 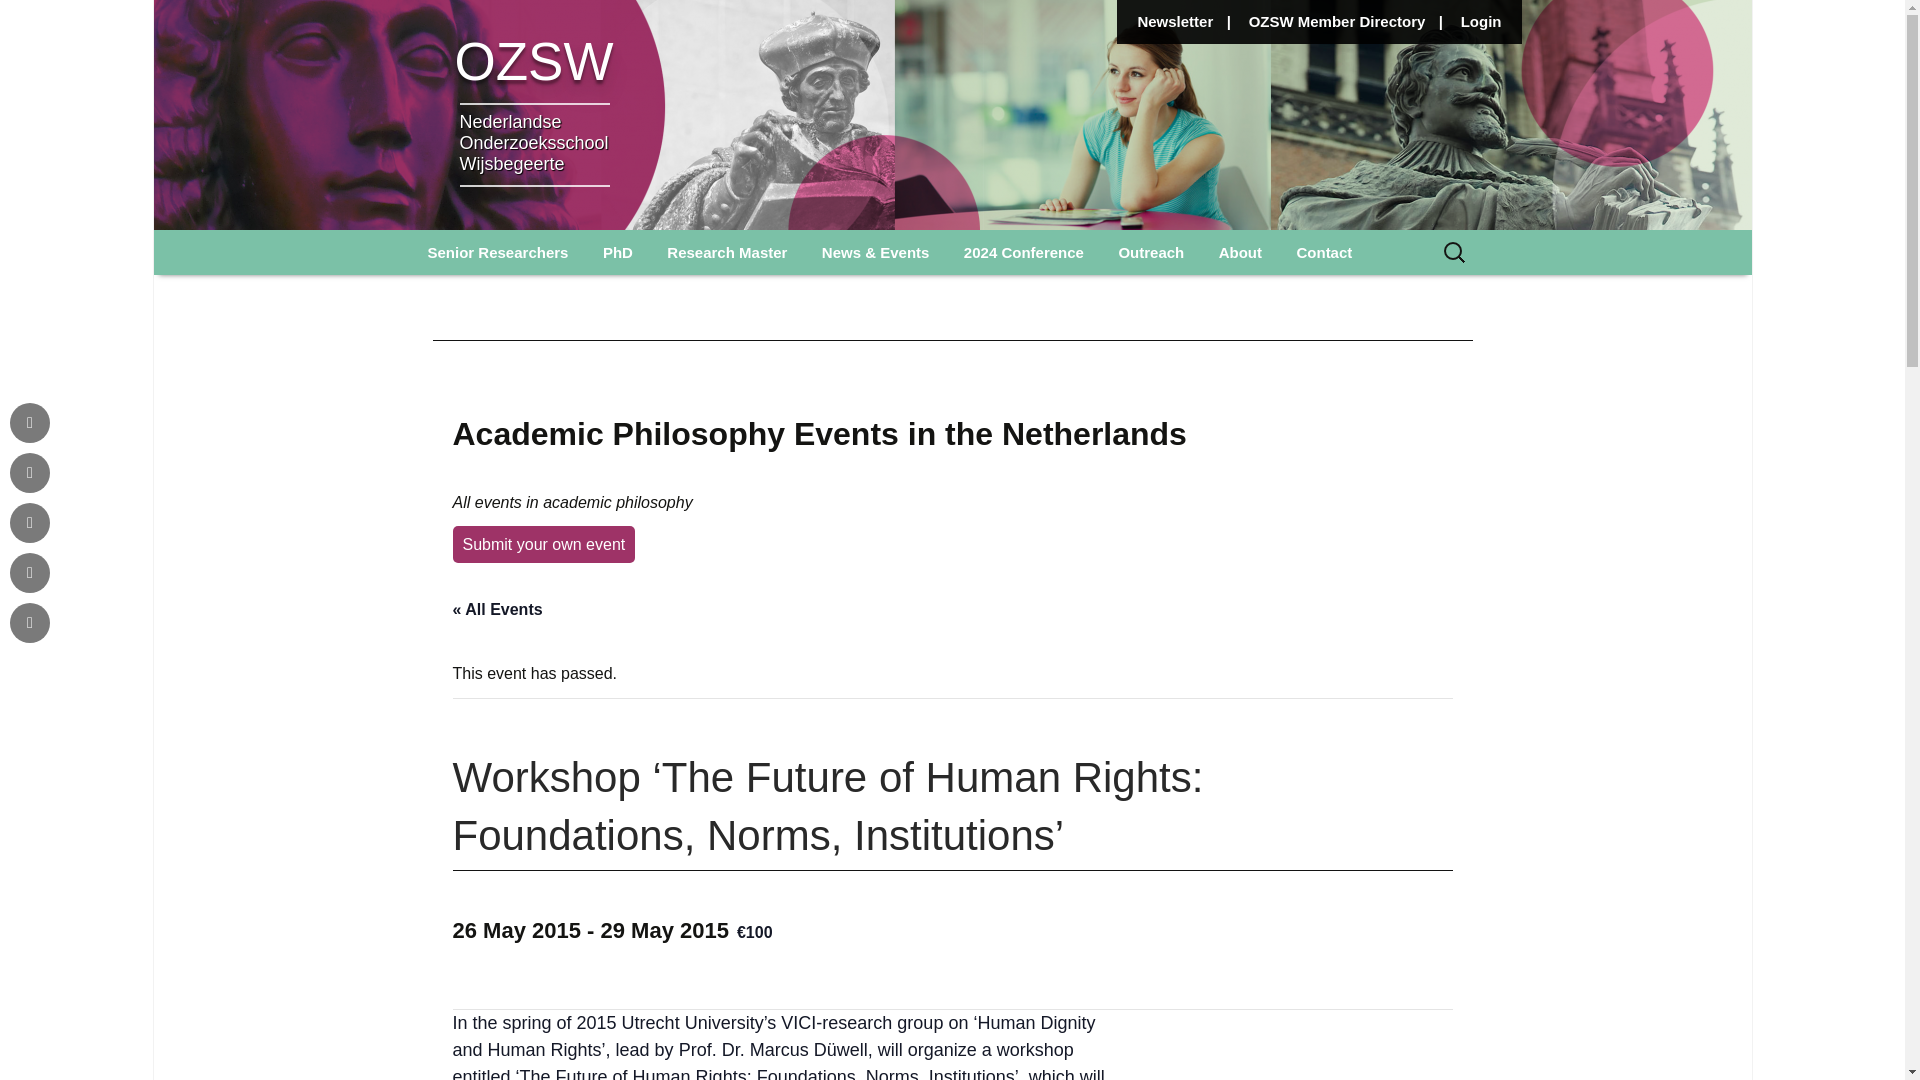 I want to click on Section Ethics and Practical Philosophy, so click(x=512, y=304).